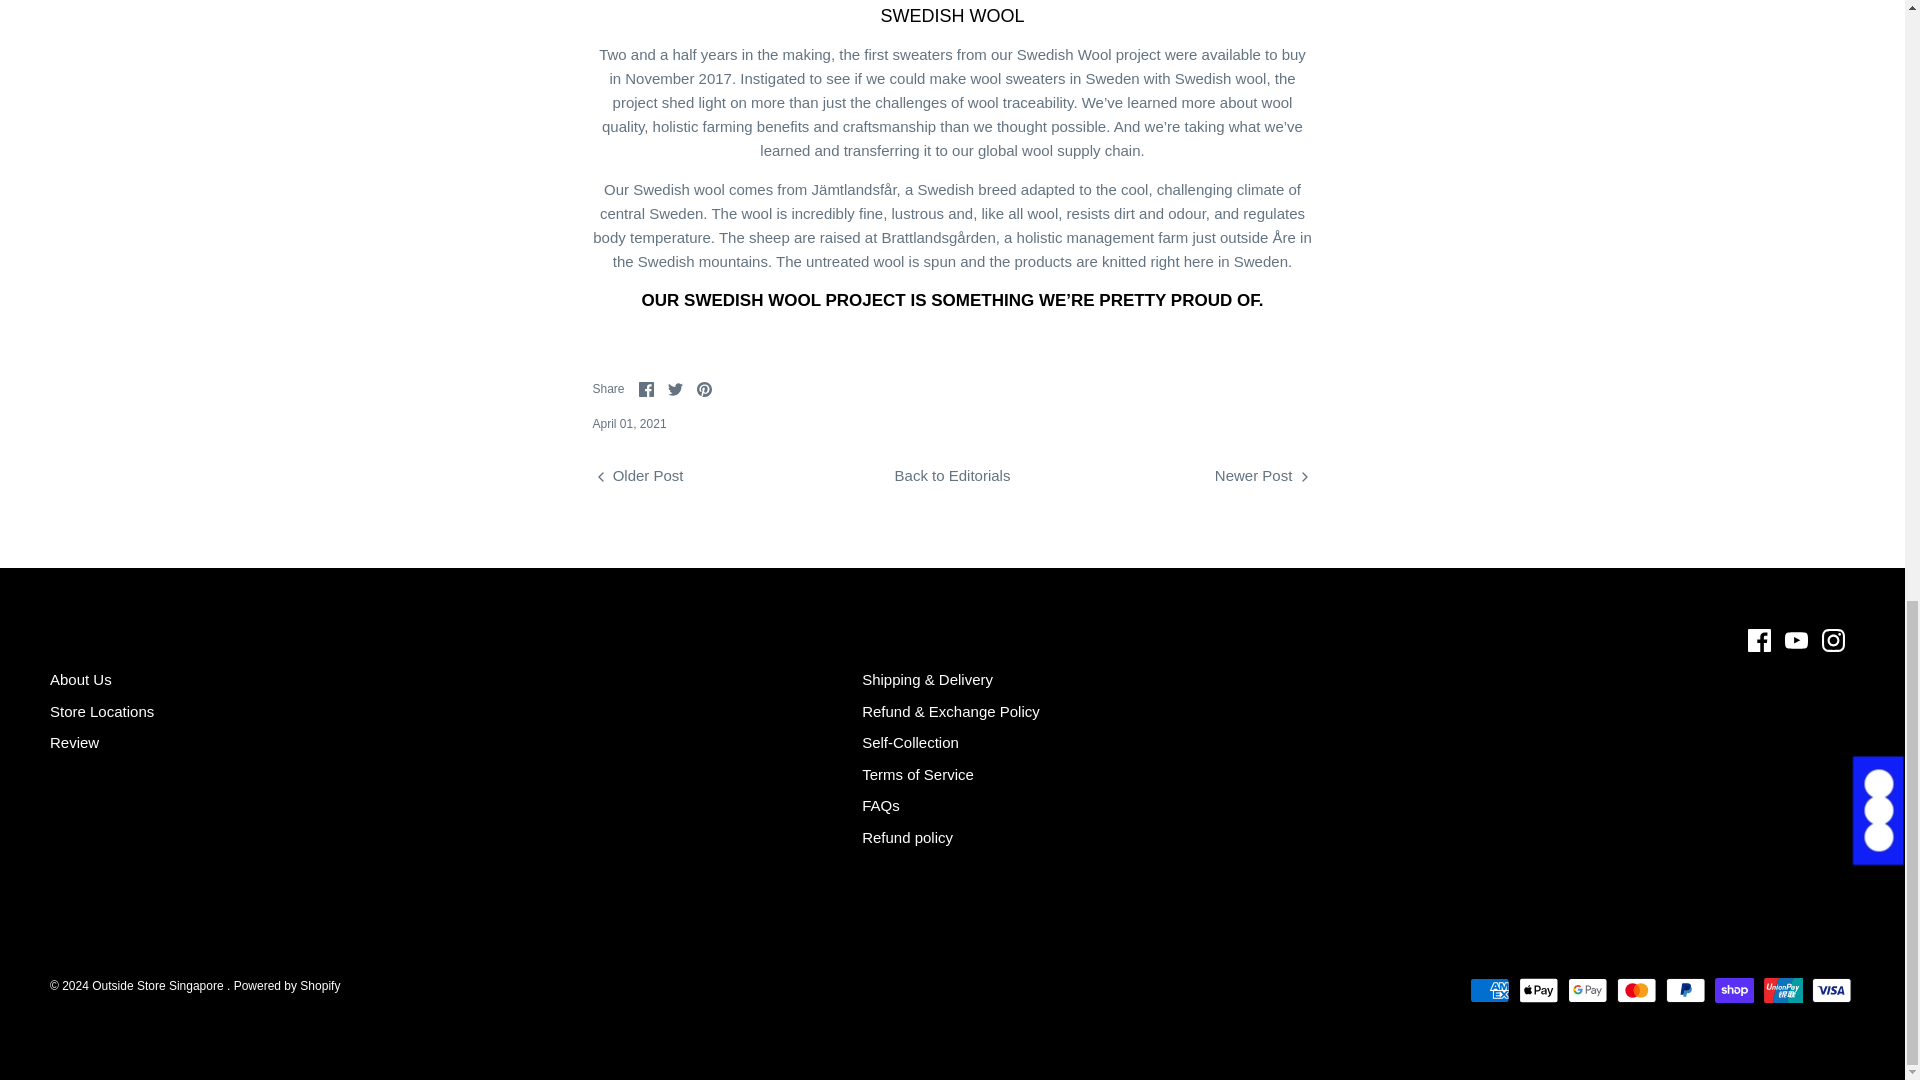 The image size is (1920, 1080). I want to click on Shop Pay, so click(1734, 990).